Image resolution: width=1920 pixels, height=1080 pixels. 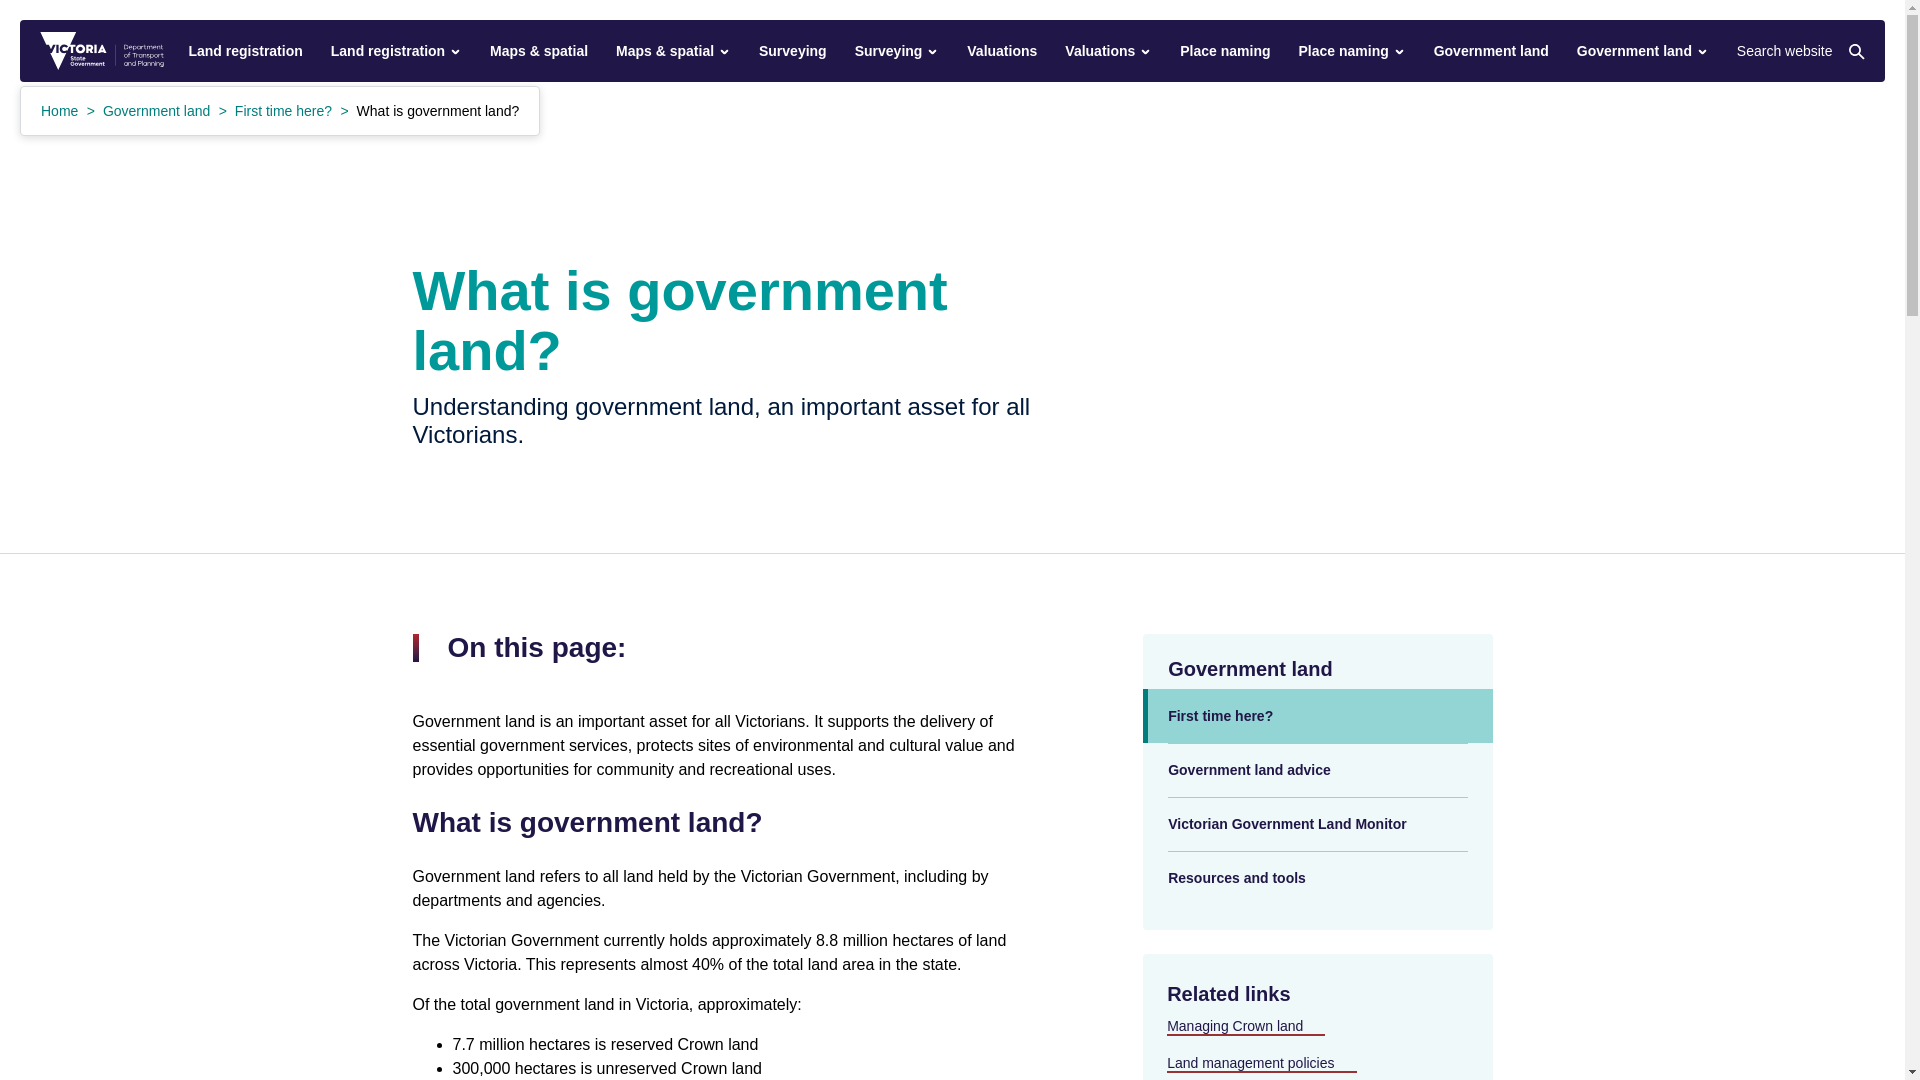 What do you see at coordinates (102, 51) in the screenshot?
I see `Land.Vic` at bounding box center [102, 51].